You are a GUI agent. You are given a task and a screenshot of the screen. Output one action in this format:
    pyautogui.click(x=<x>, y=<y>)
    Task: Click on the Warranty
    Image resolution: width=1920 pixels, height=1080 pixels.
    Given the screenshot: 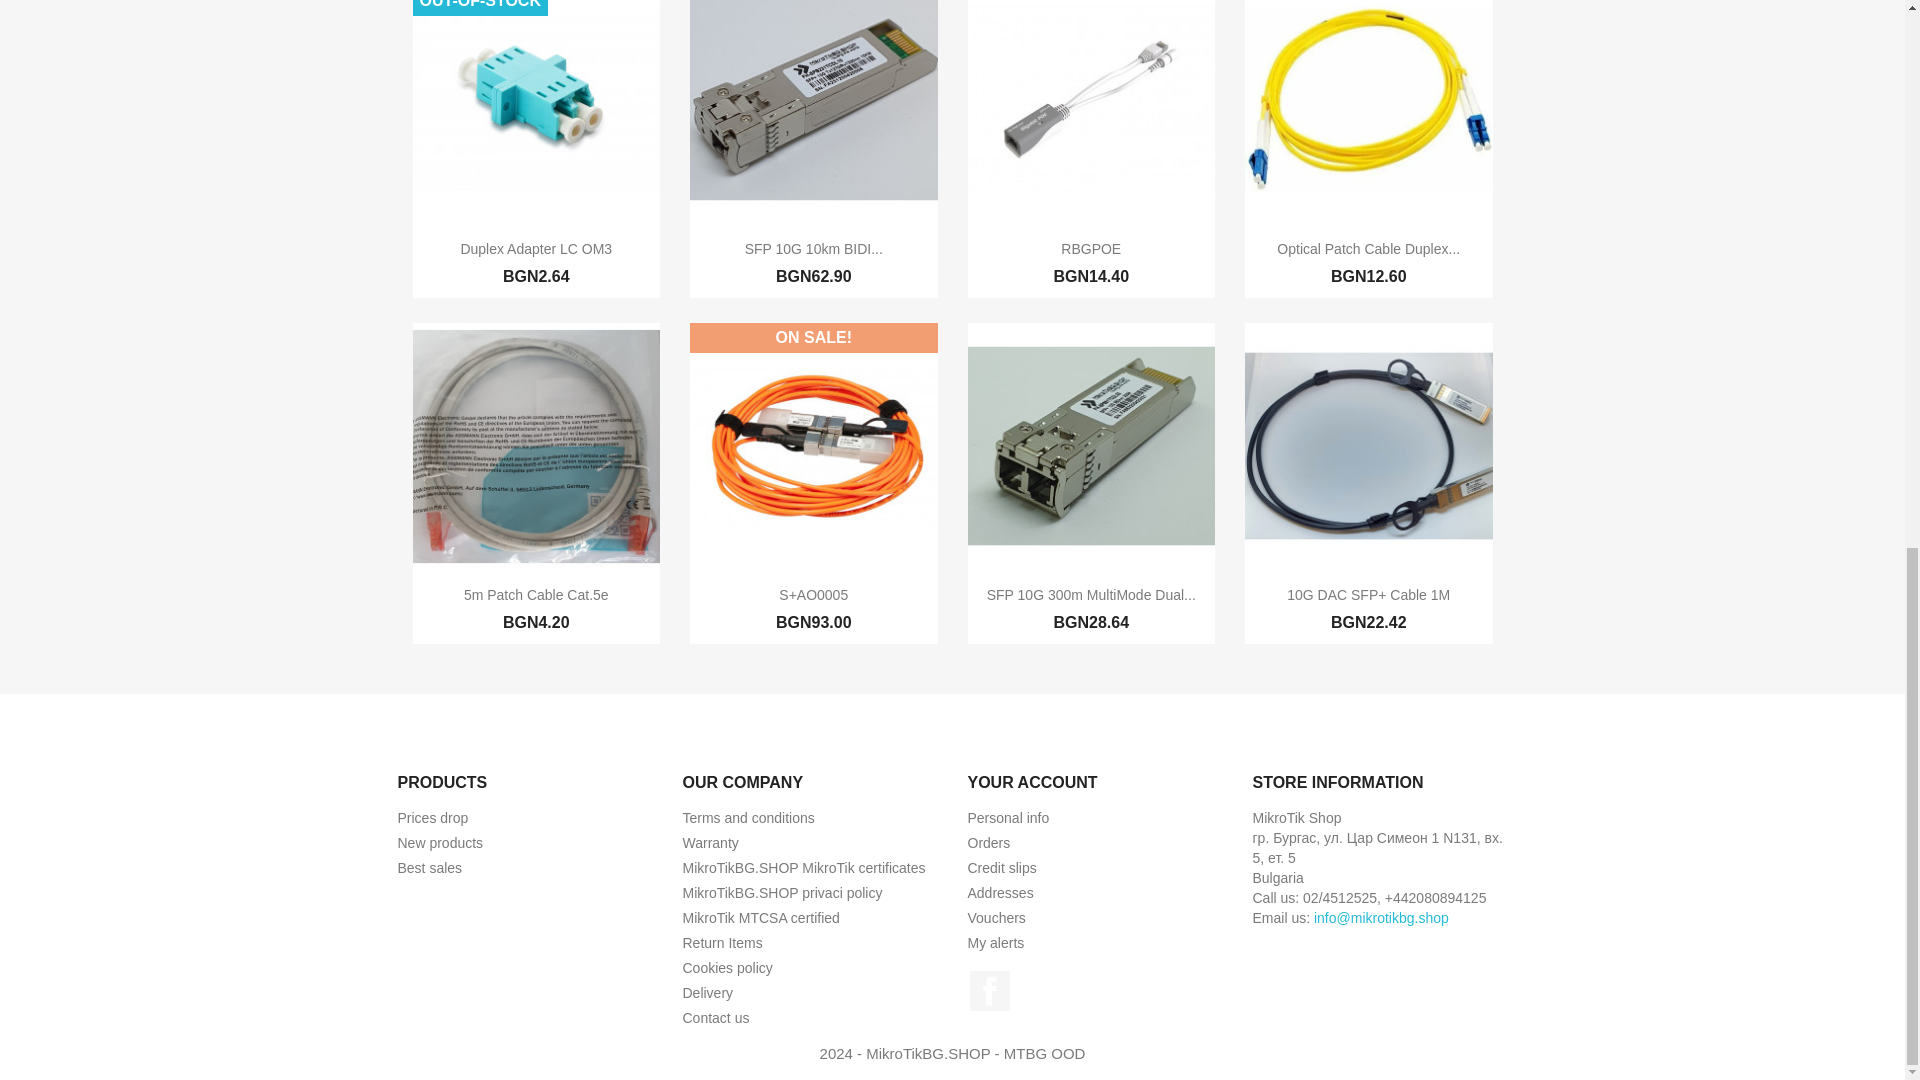 What is the action you would take?
    pyautogui.click(x=709, y=842)
    